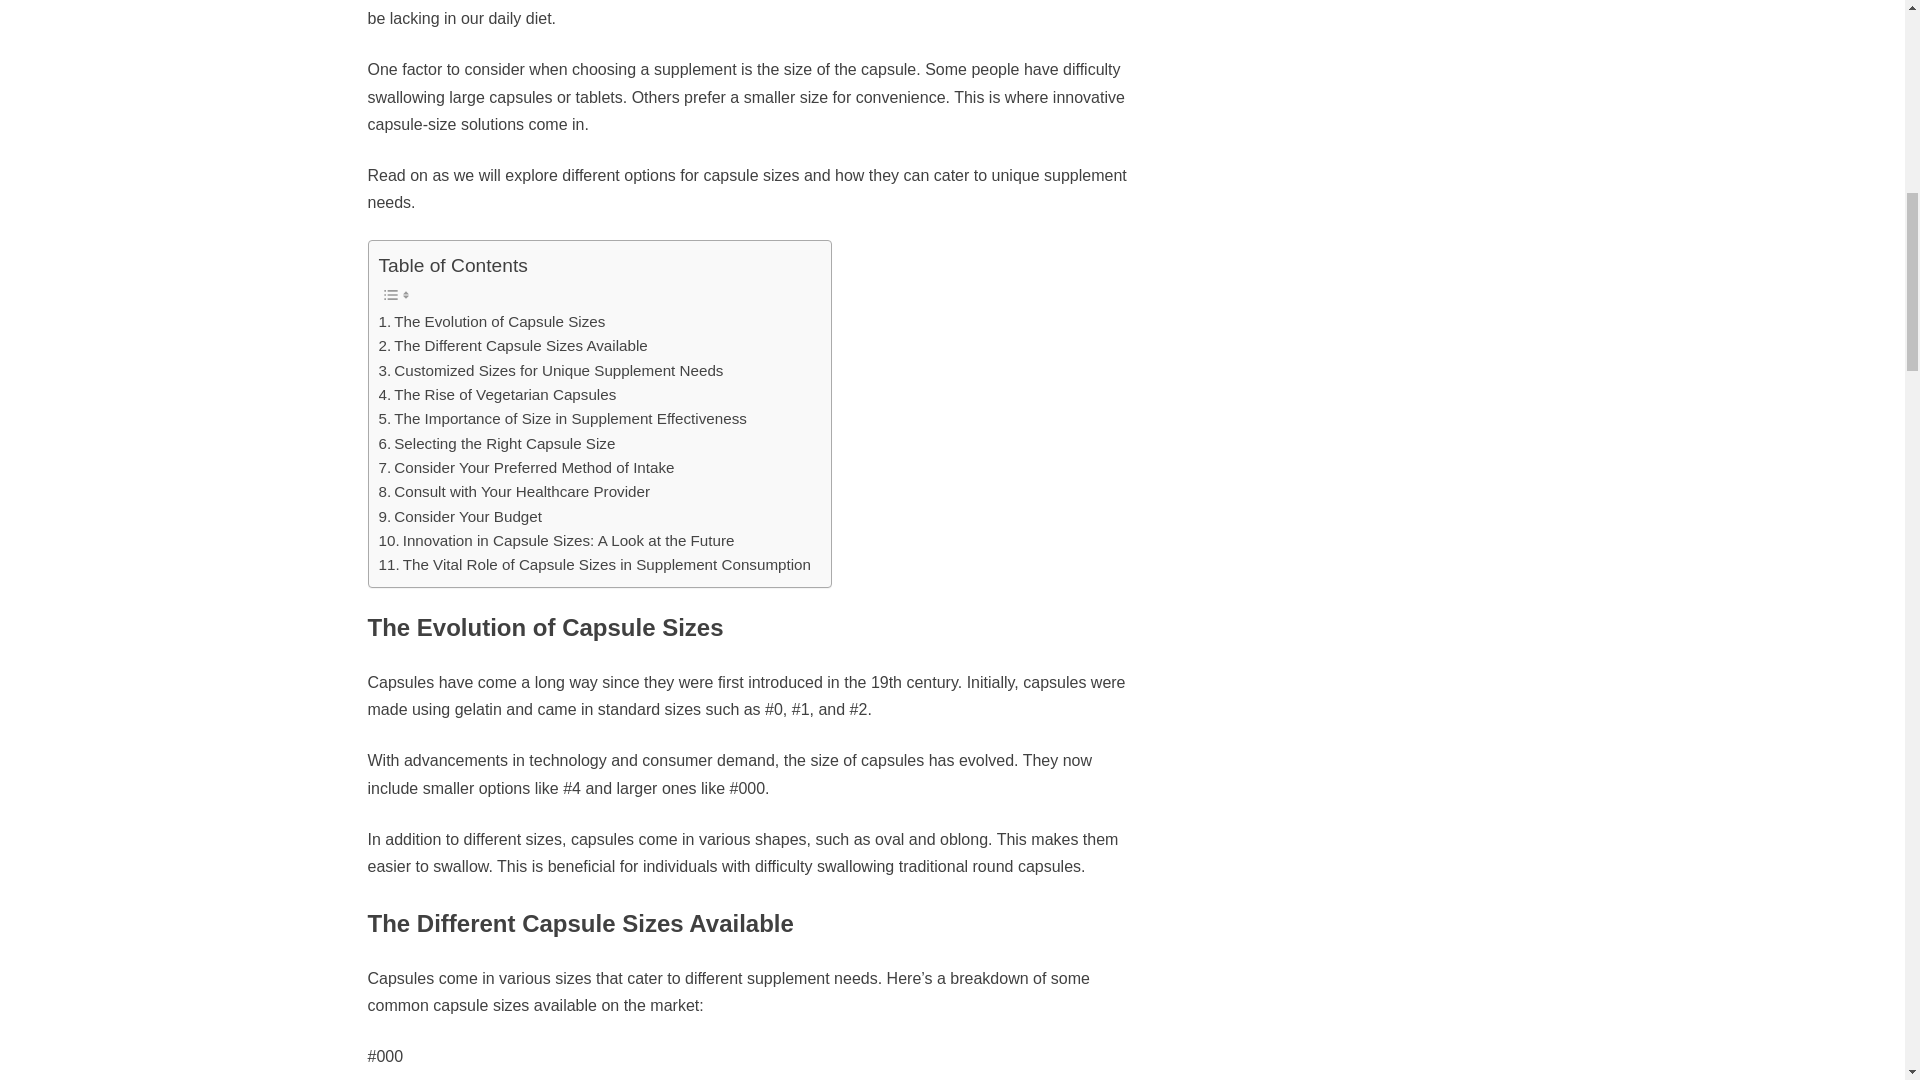  I want to click on Consult with Your Healthcare Provider, so click(514, 492).